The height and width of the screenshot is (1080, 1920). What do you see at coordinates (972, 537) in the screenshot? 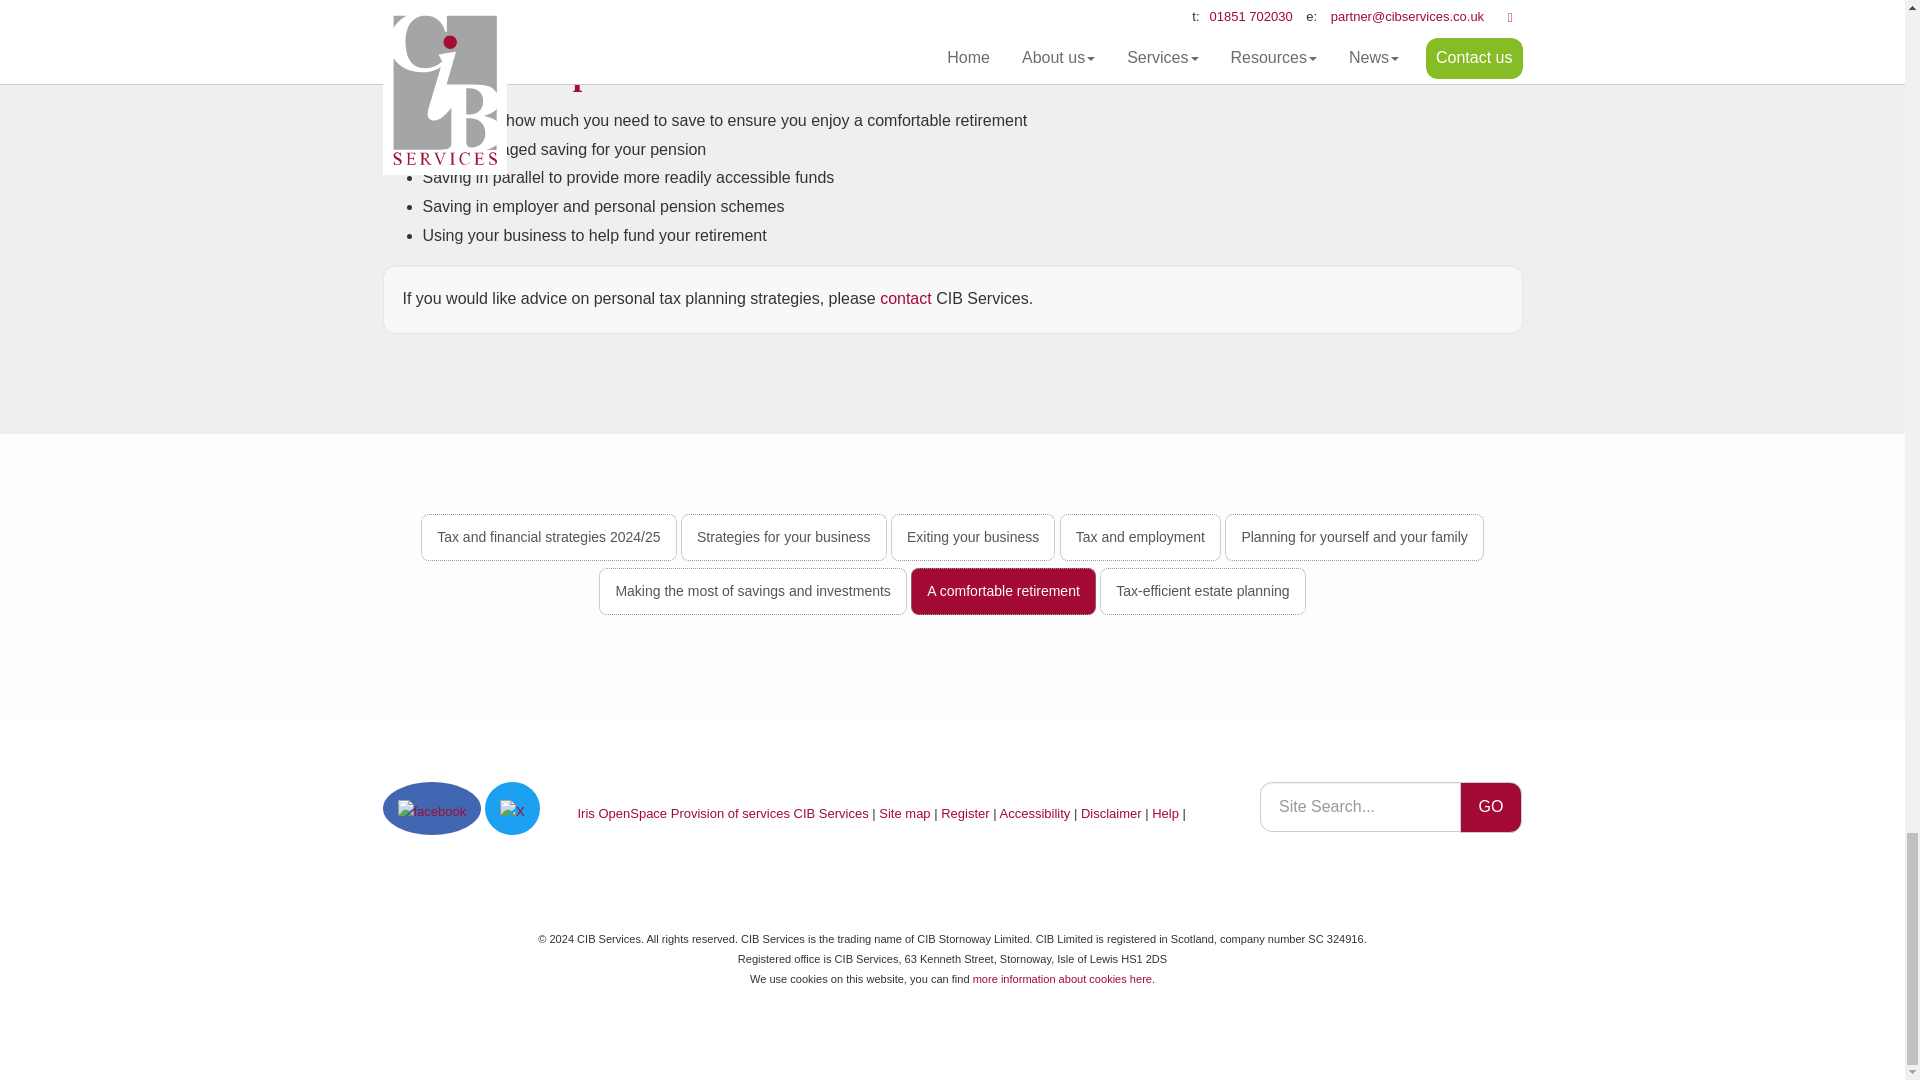
I see `Exiting your business` at bounding box center [972, 537].